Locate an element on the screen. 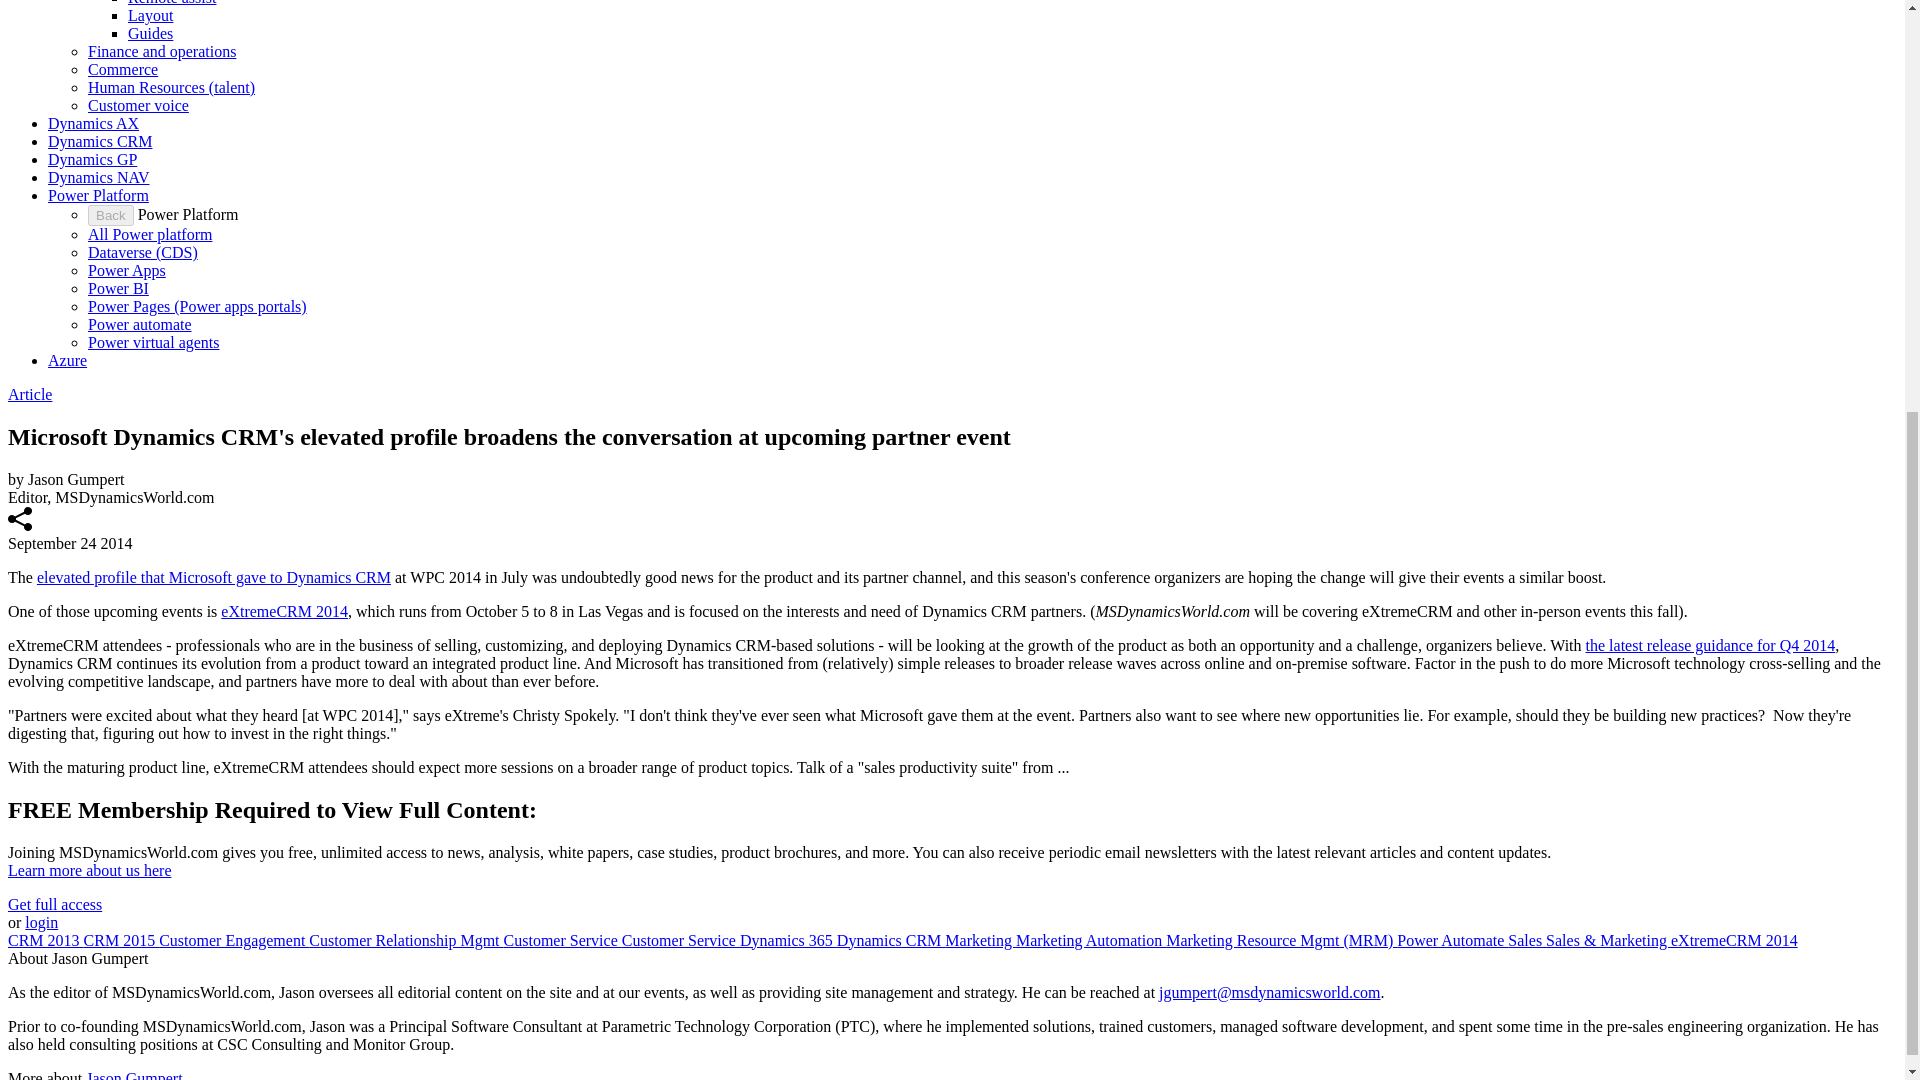  Remote assist is located at coordinates (172, 3).